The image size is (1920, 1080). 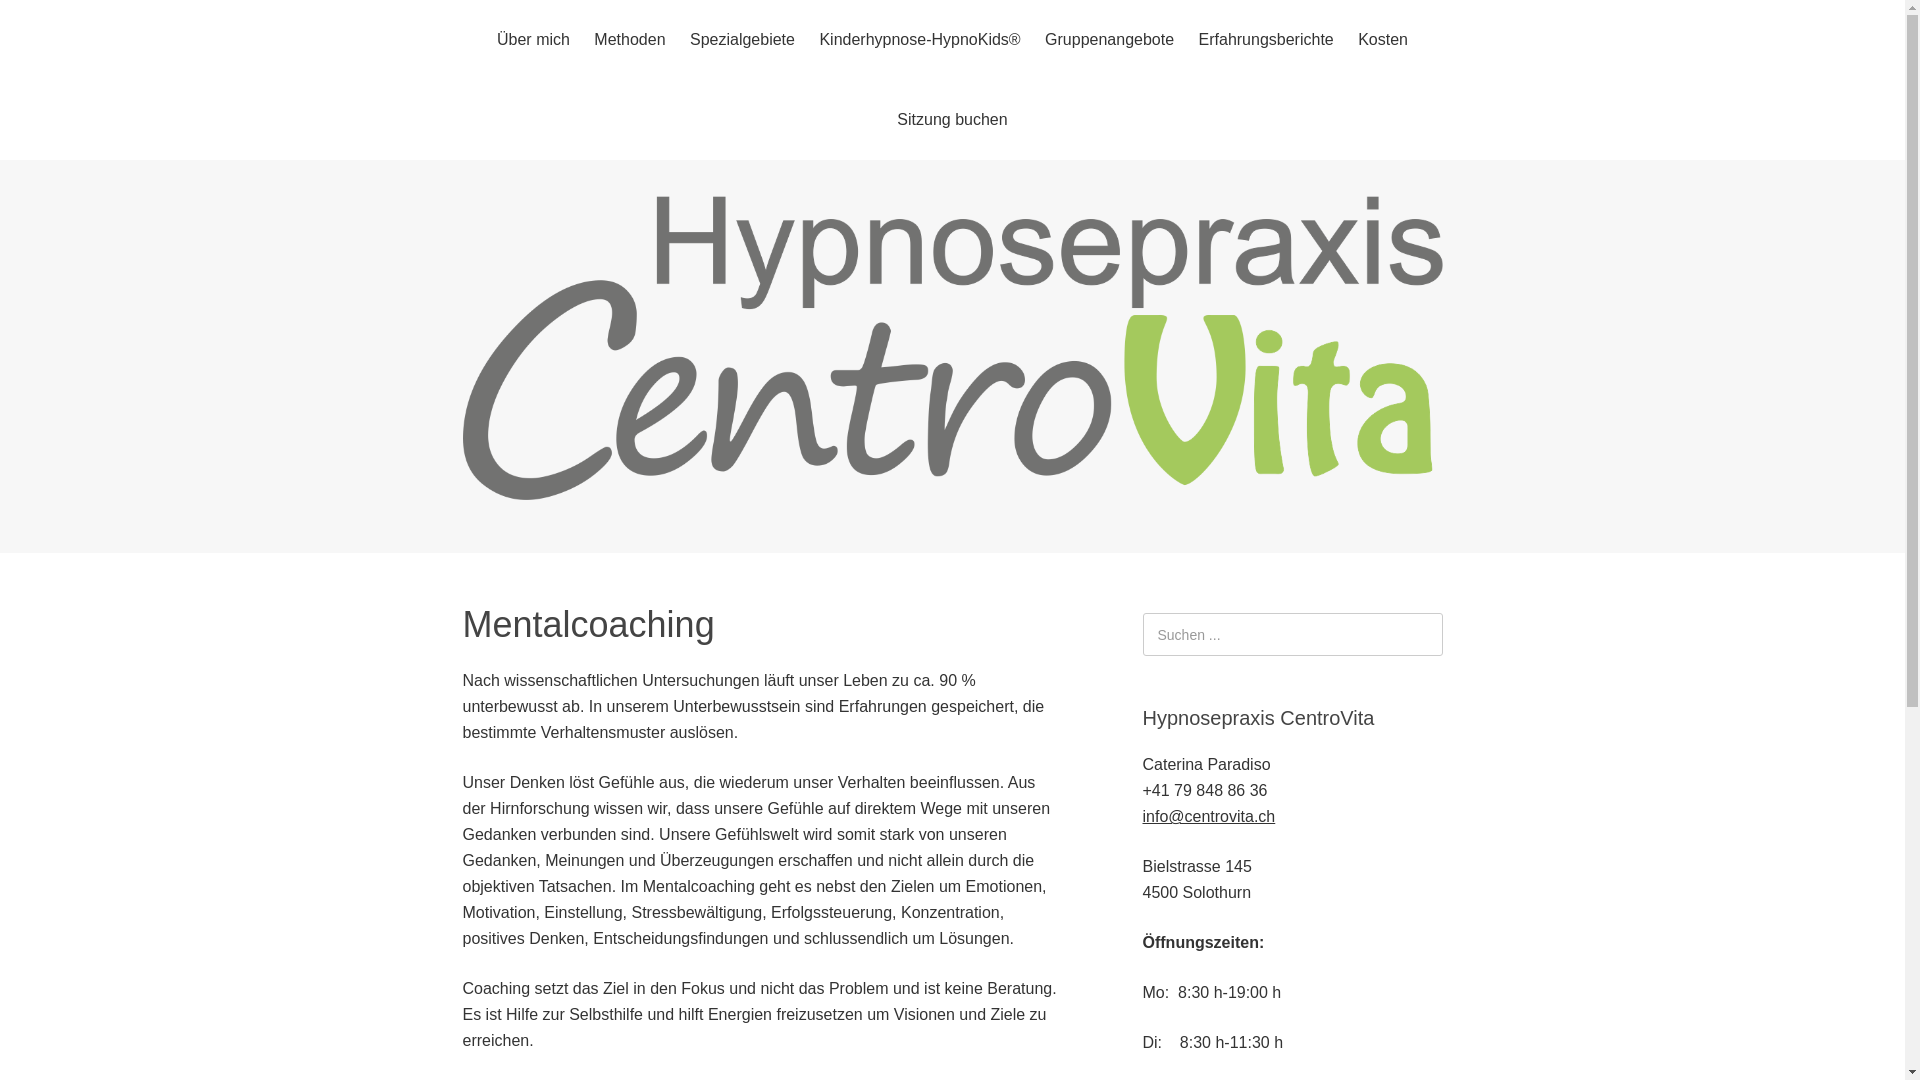 What do you see at coordinates (952, 484) in the screenshot?
I see `centrovita` at bounding box center [952, 484].